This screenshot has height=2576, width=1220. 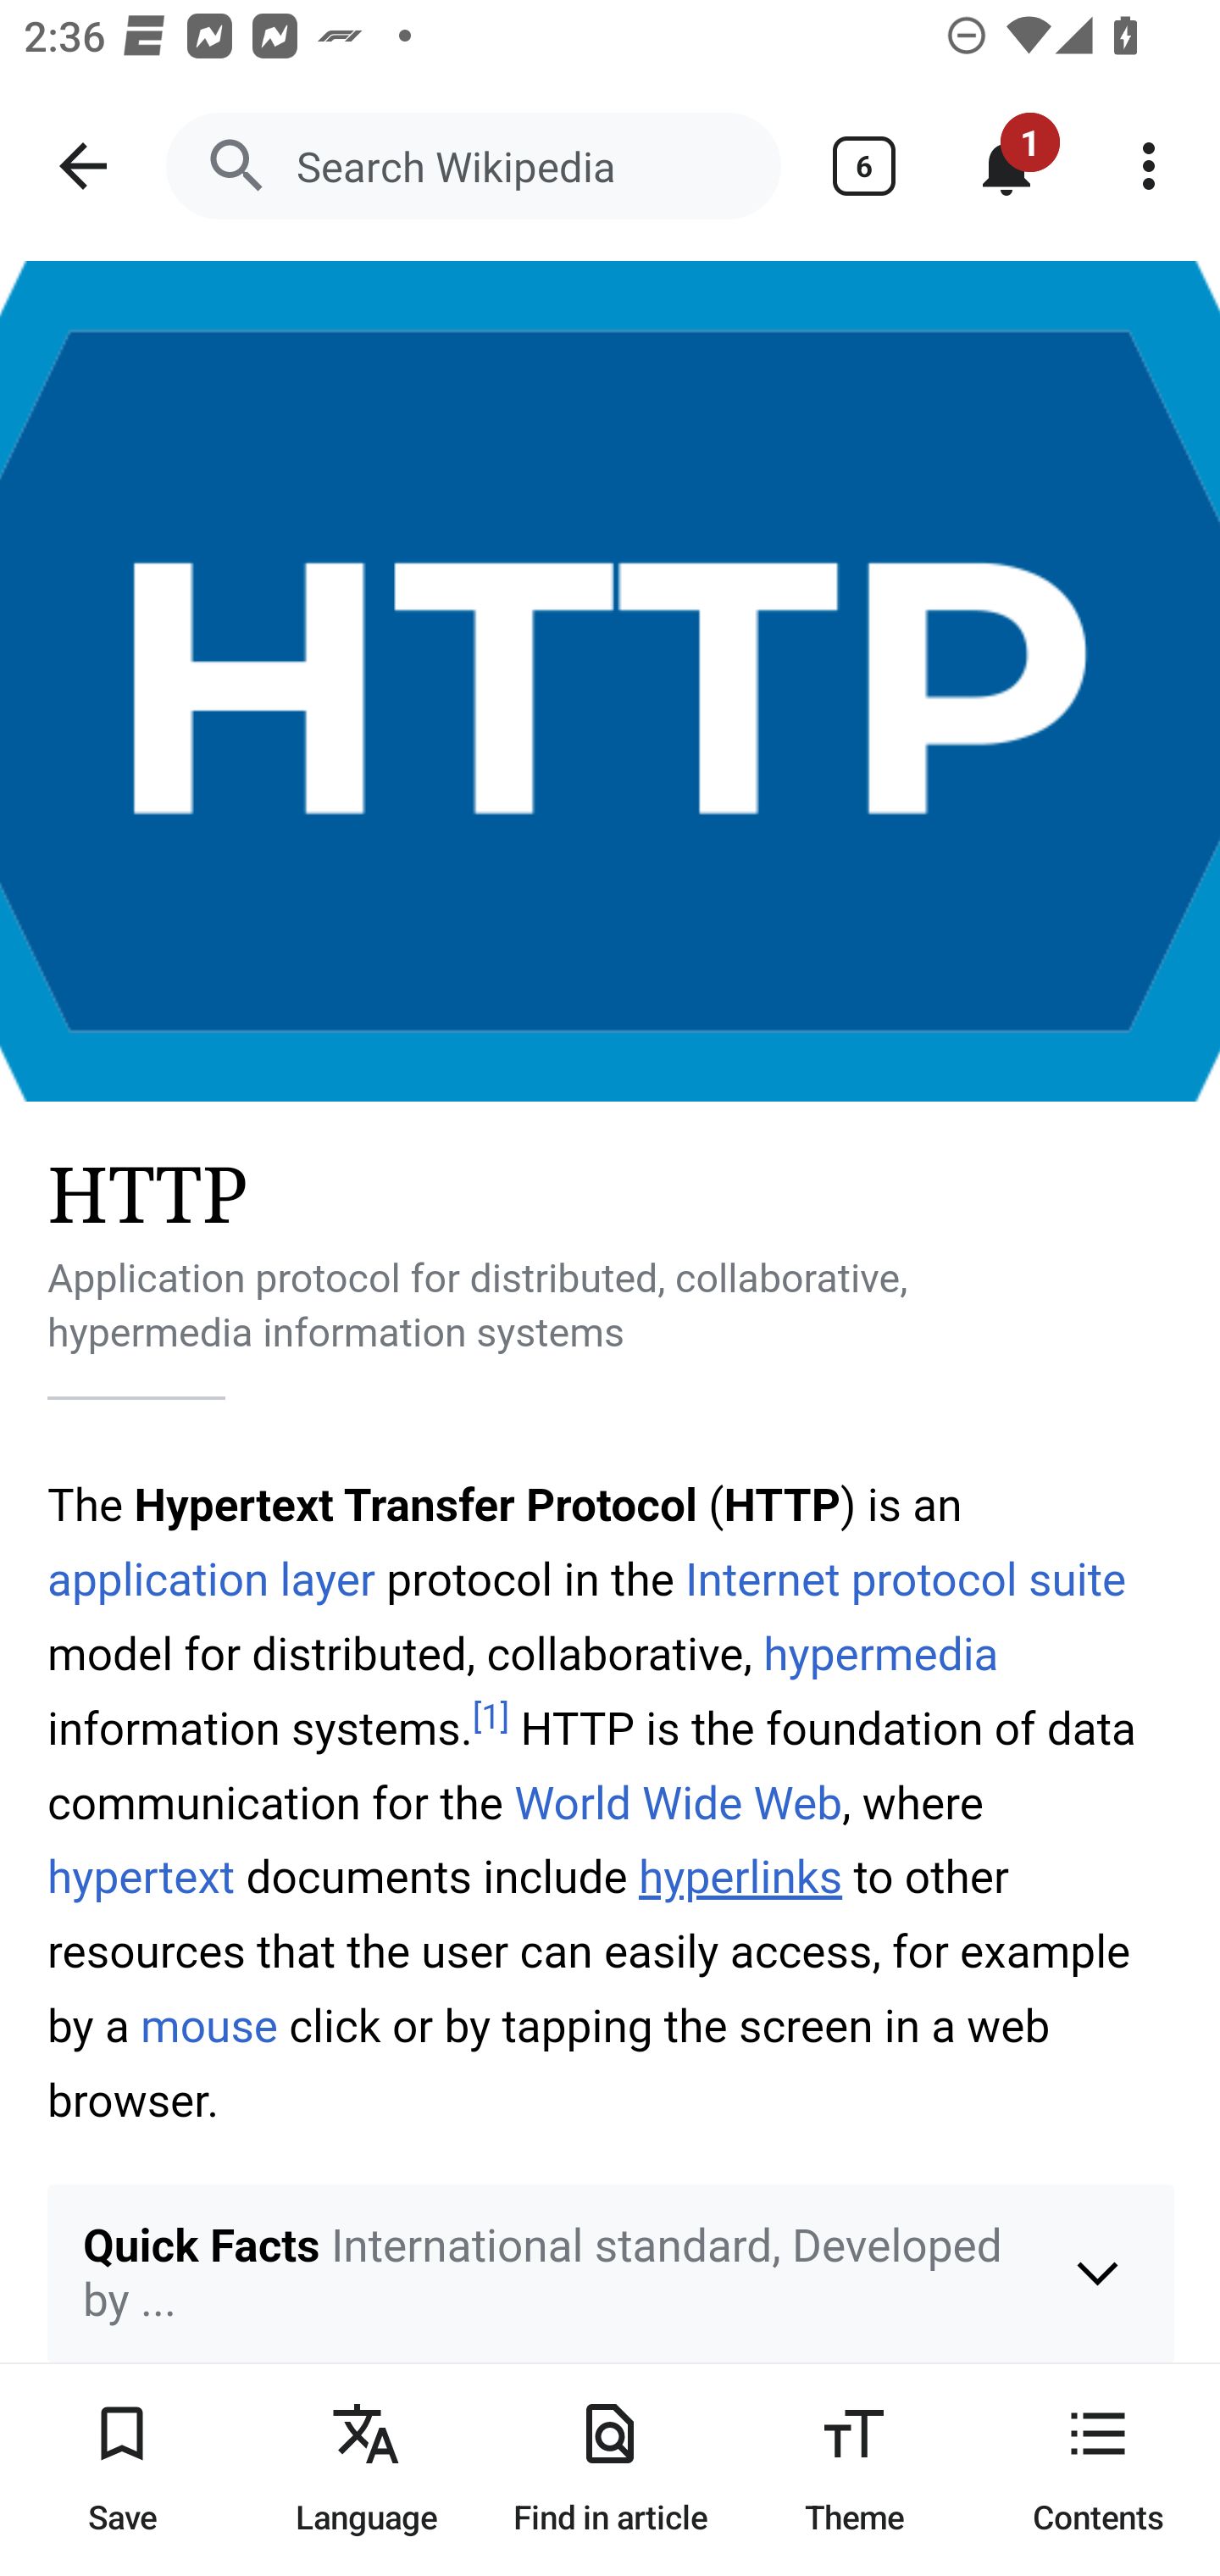 I want to click on Find in article, so click(x=610, y=2469).